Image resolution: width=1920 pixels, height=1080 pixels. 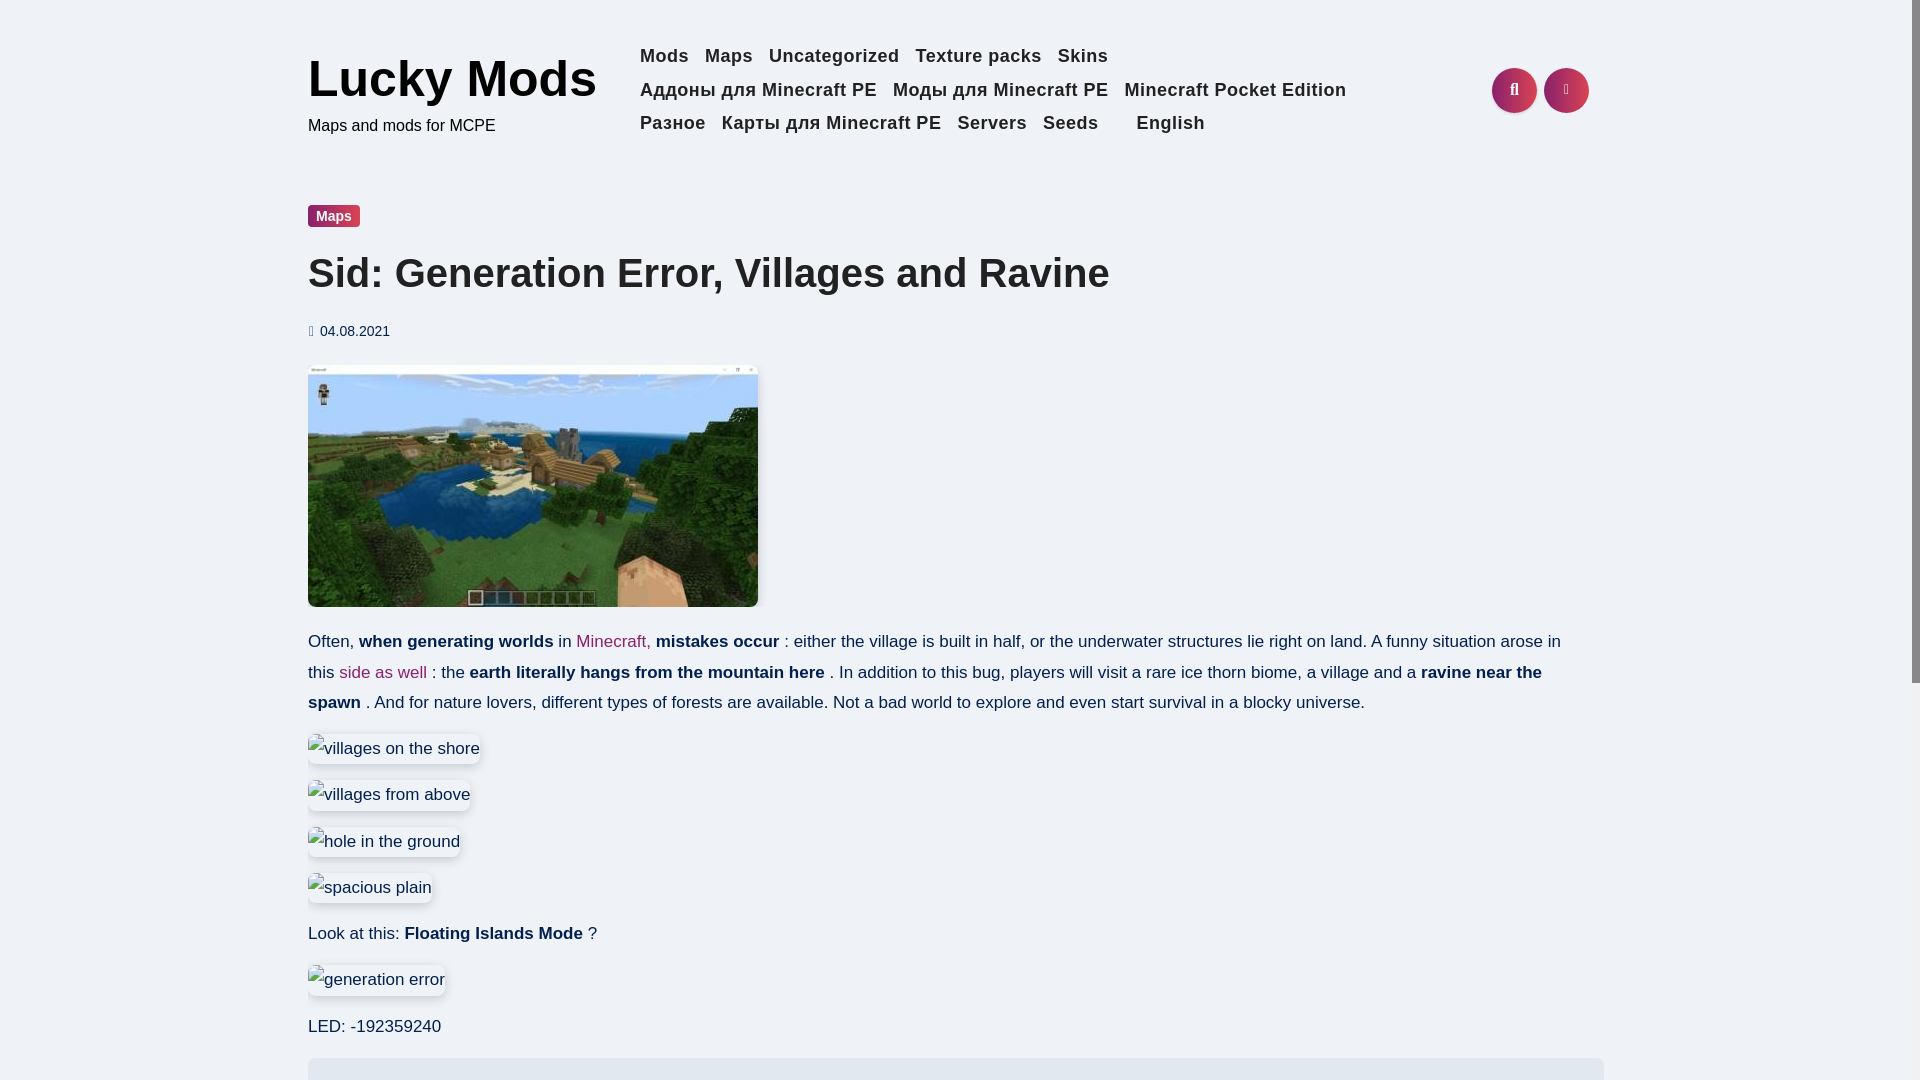 I want to click on Servers, so click(x=991, y=124).